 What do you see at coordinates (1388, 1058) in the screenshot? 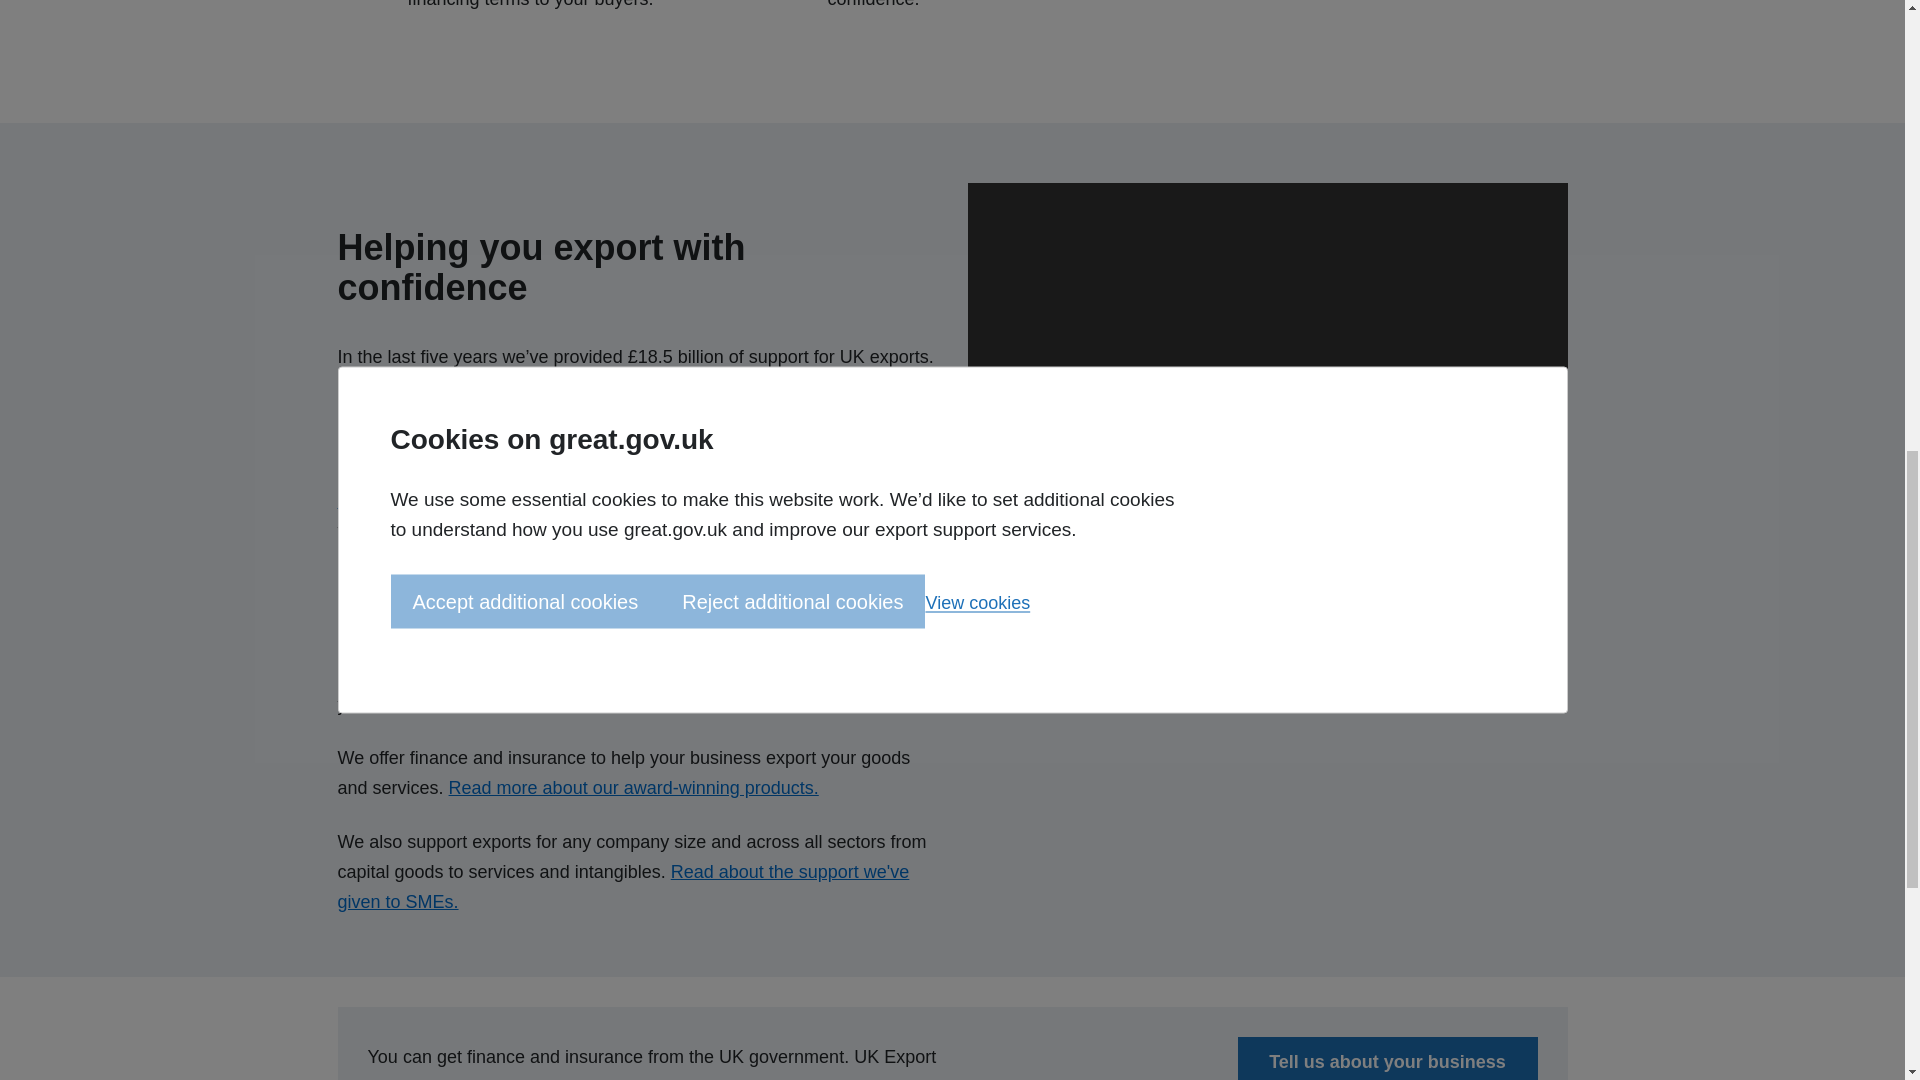
I see `Tell us about your business` at bounding box center [1388, 1058].